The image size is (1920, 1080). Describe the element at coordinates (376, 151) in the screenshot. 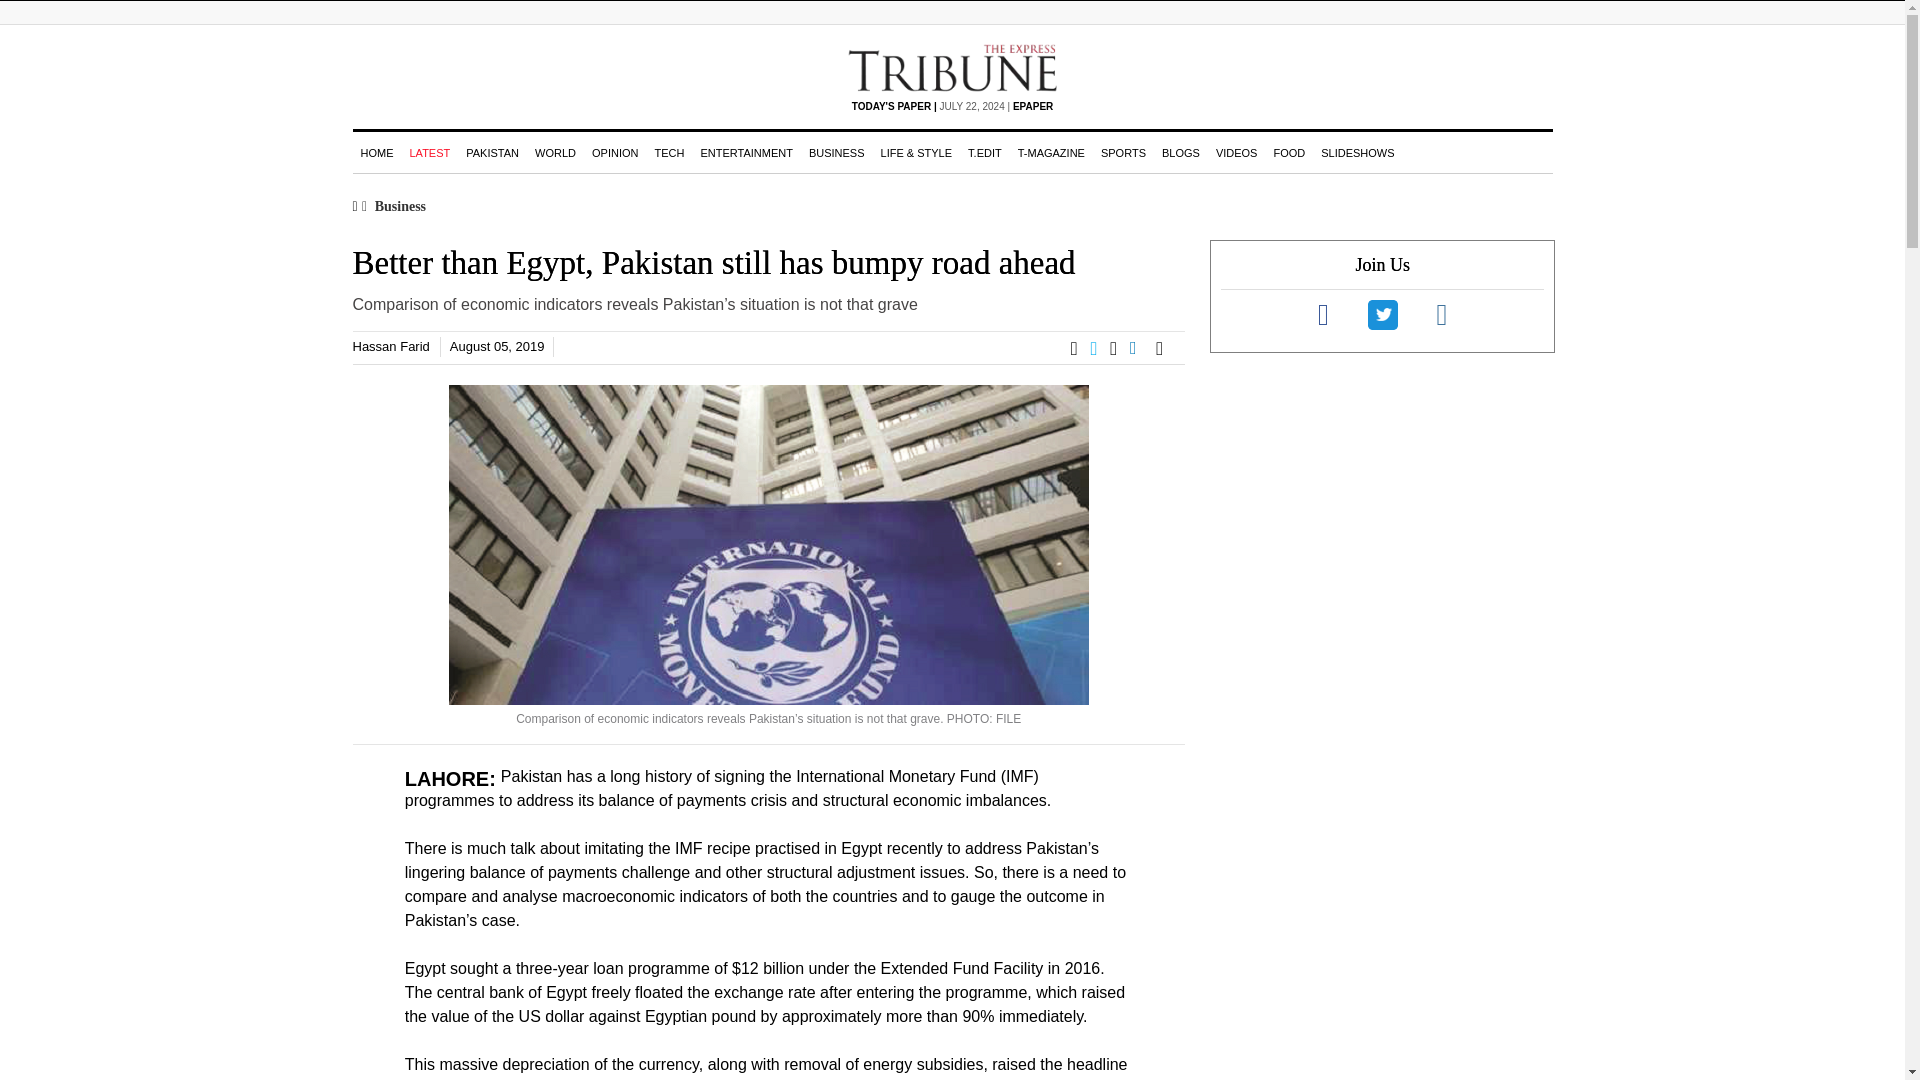

I see `HOME` at that location.